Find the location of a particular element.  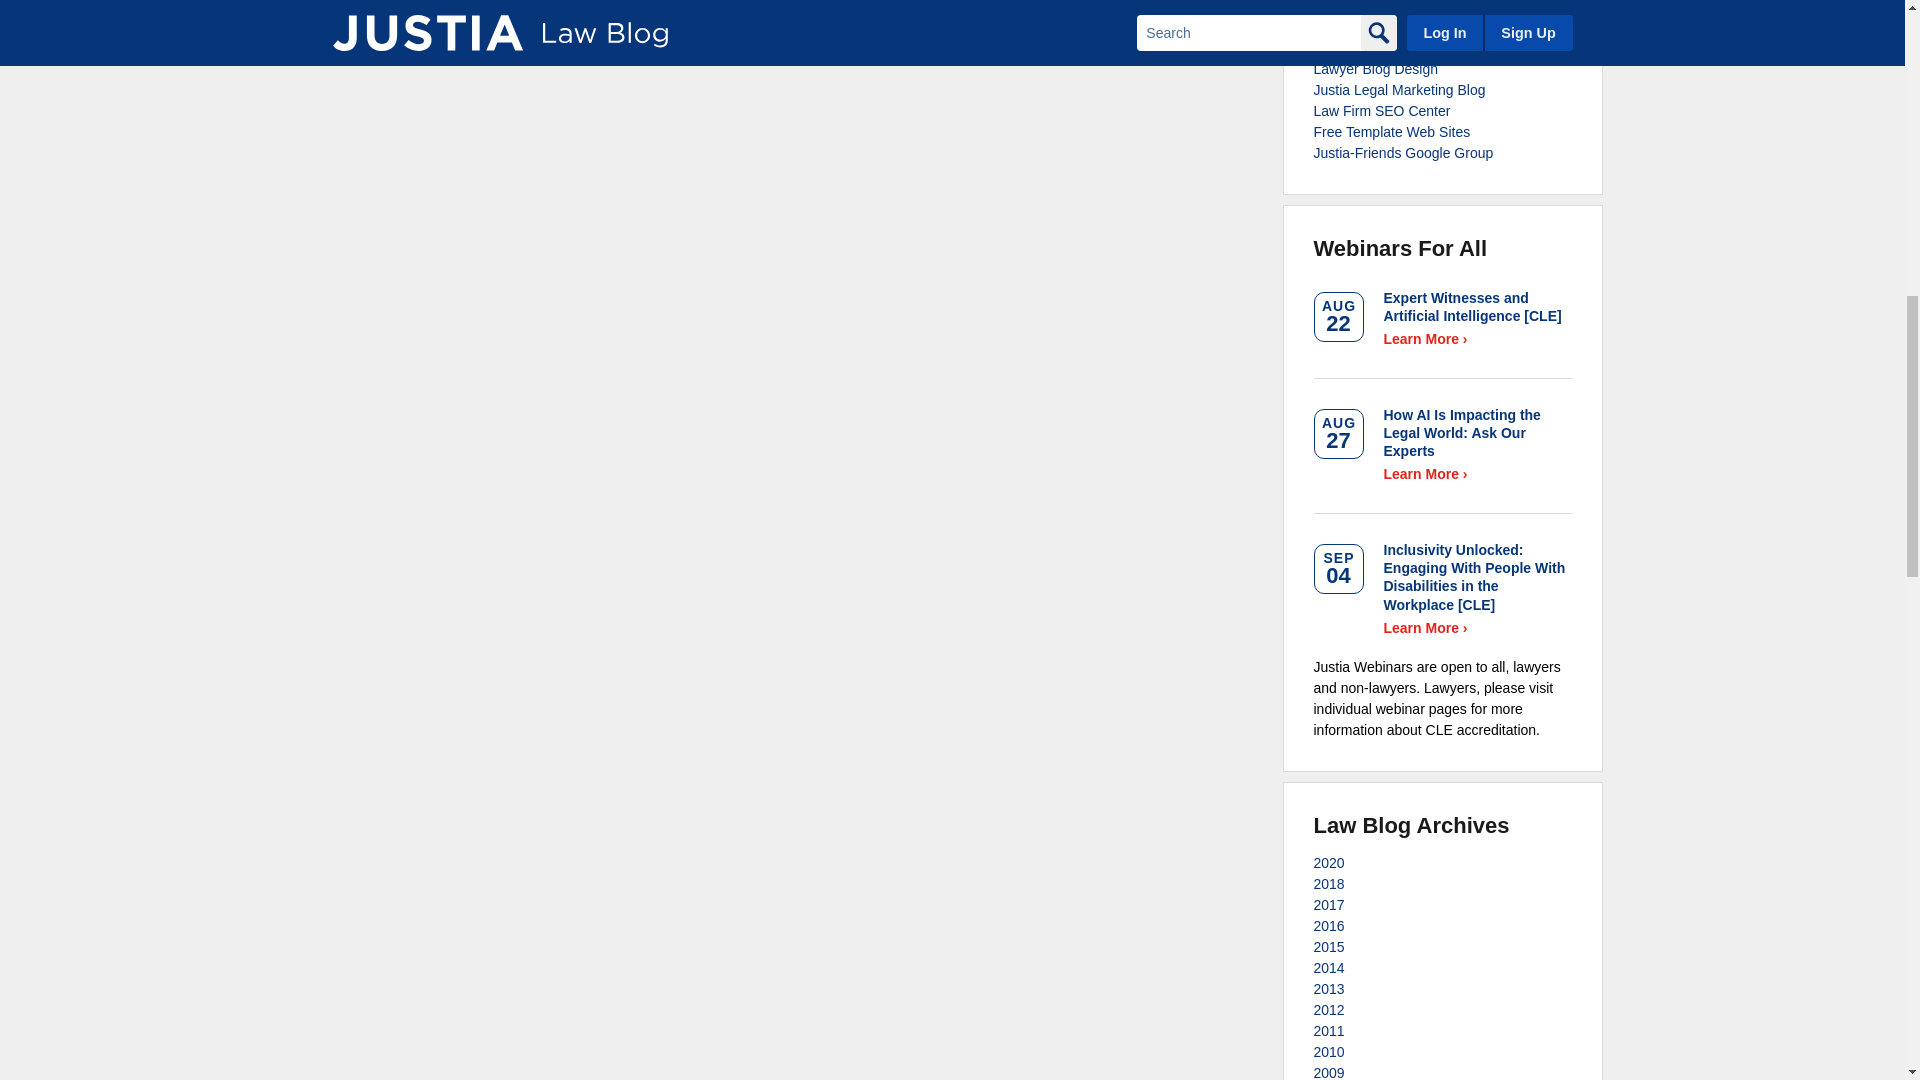

Year 2013 archives is located at coordinates (1329, 988).